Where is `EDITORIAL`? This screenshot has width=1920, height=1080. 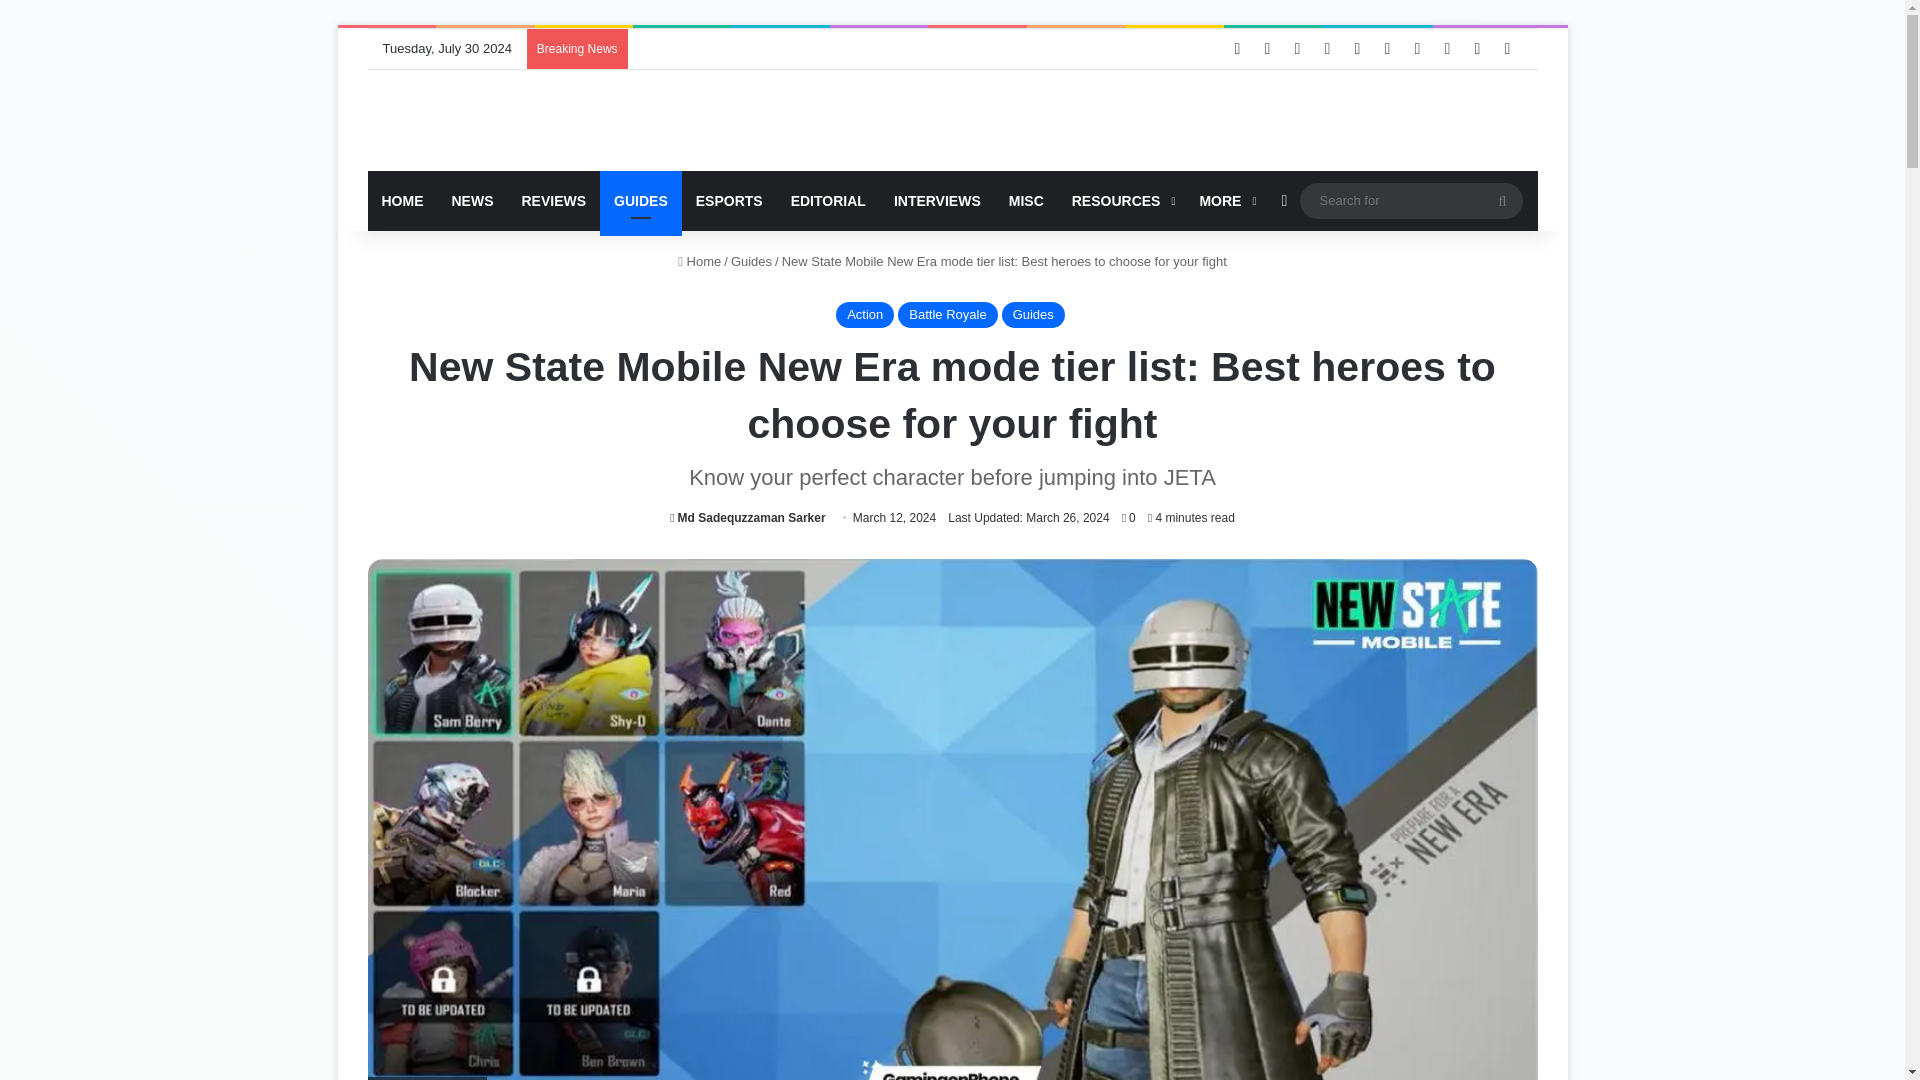
EDITORIAL is located at coordinates (828, 200).